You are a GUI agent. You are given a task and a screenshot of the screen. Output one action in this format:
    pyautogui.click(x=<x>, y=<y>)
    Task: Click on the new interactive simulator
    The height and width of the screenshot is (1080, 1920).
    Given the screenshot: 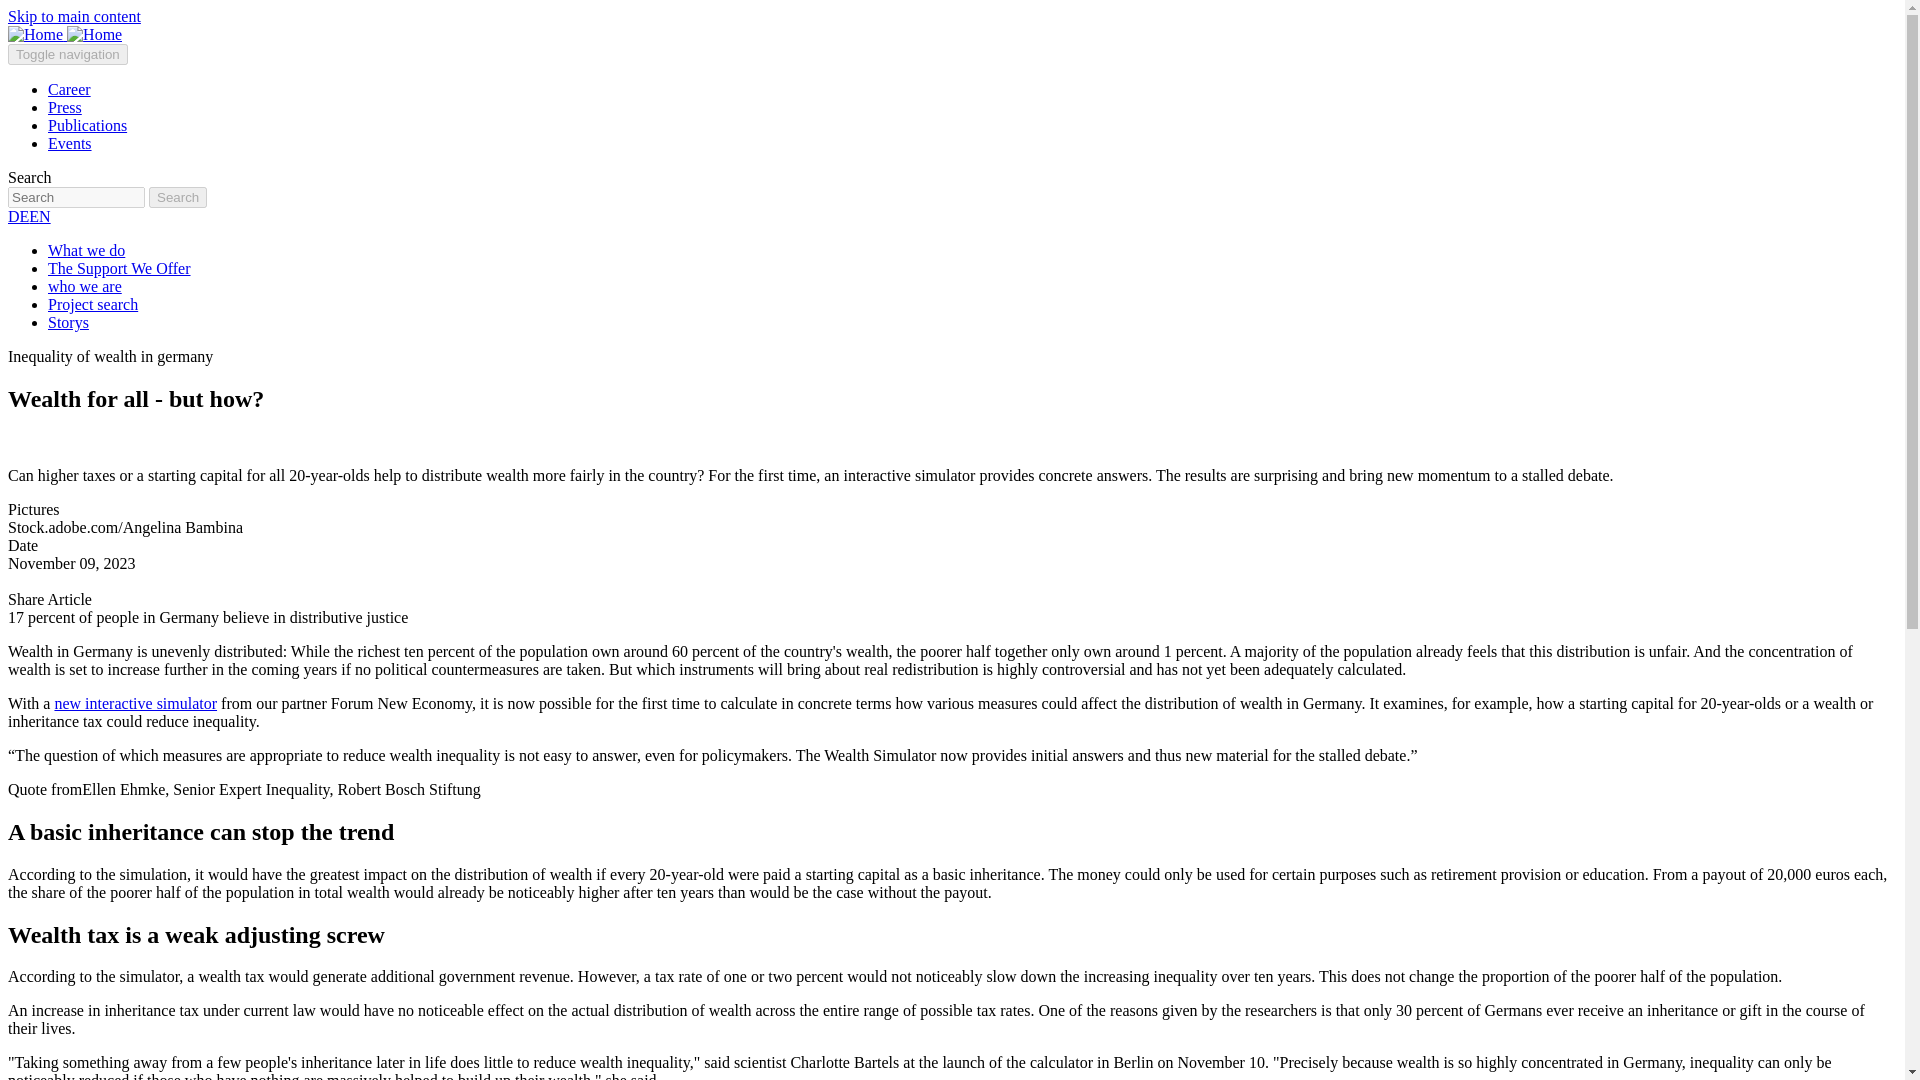 What is the action you would take?
    pyautogui.click(x=134, y=703)
    